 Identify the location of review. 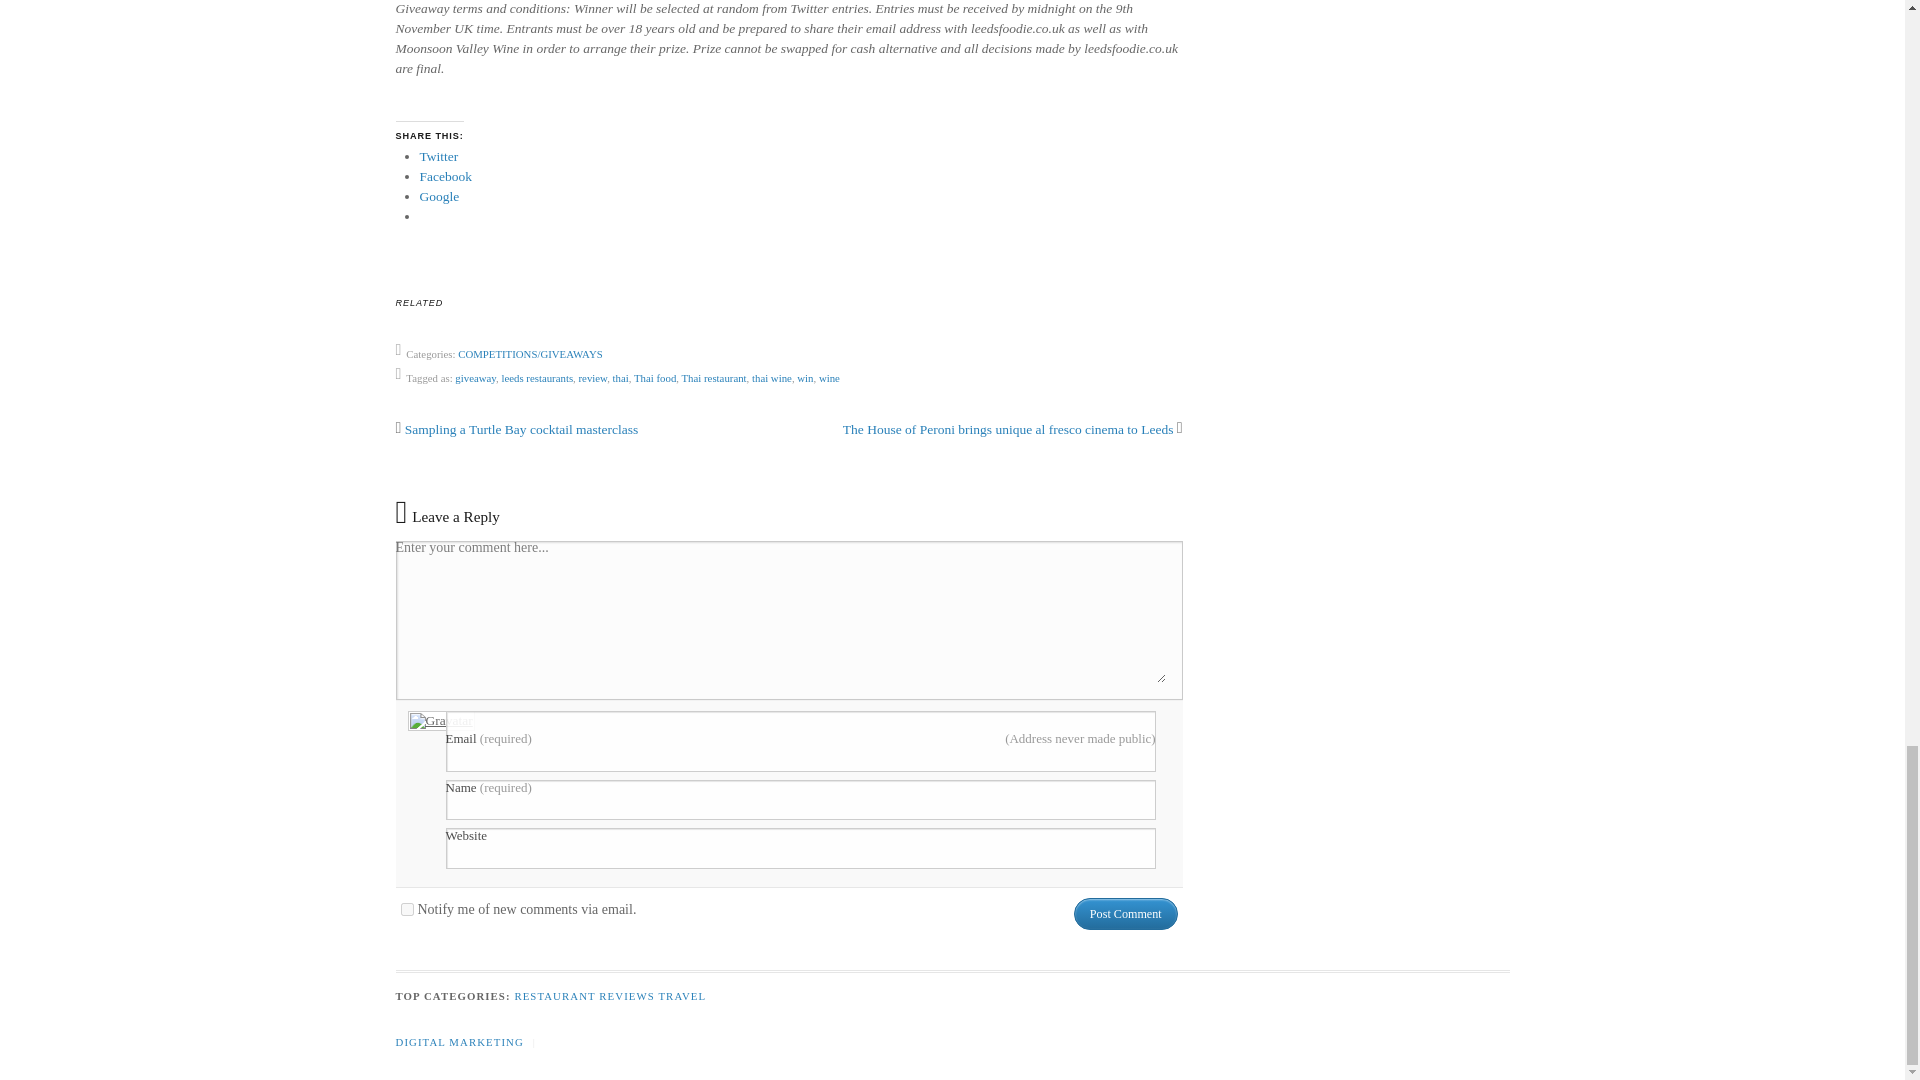
(592, 378).